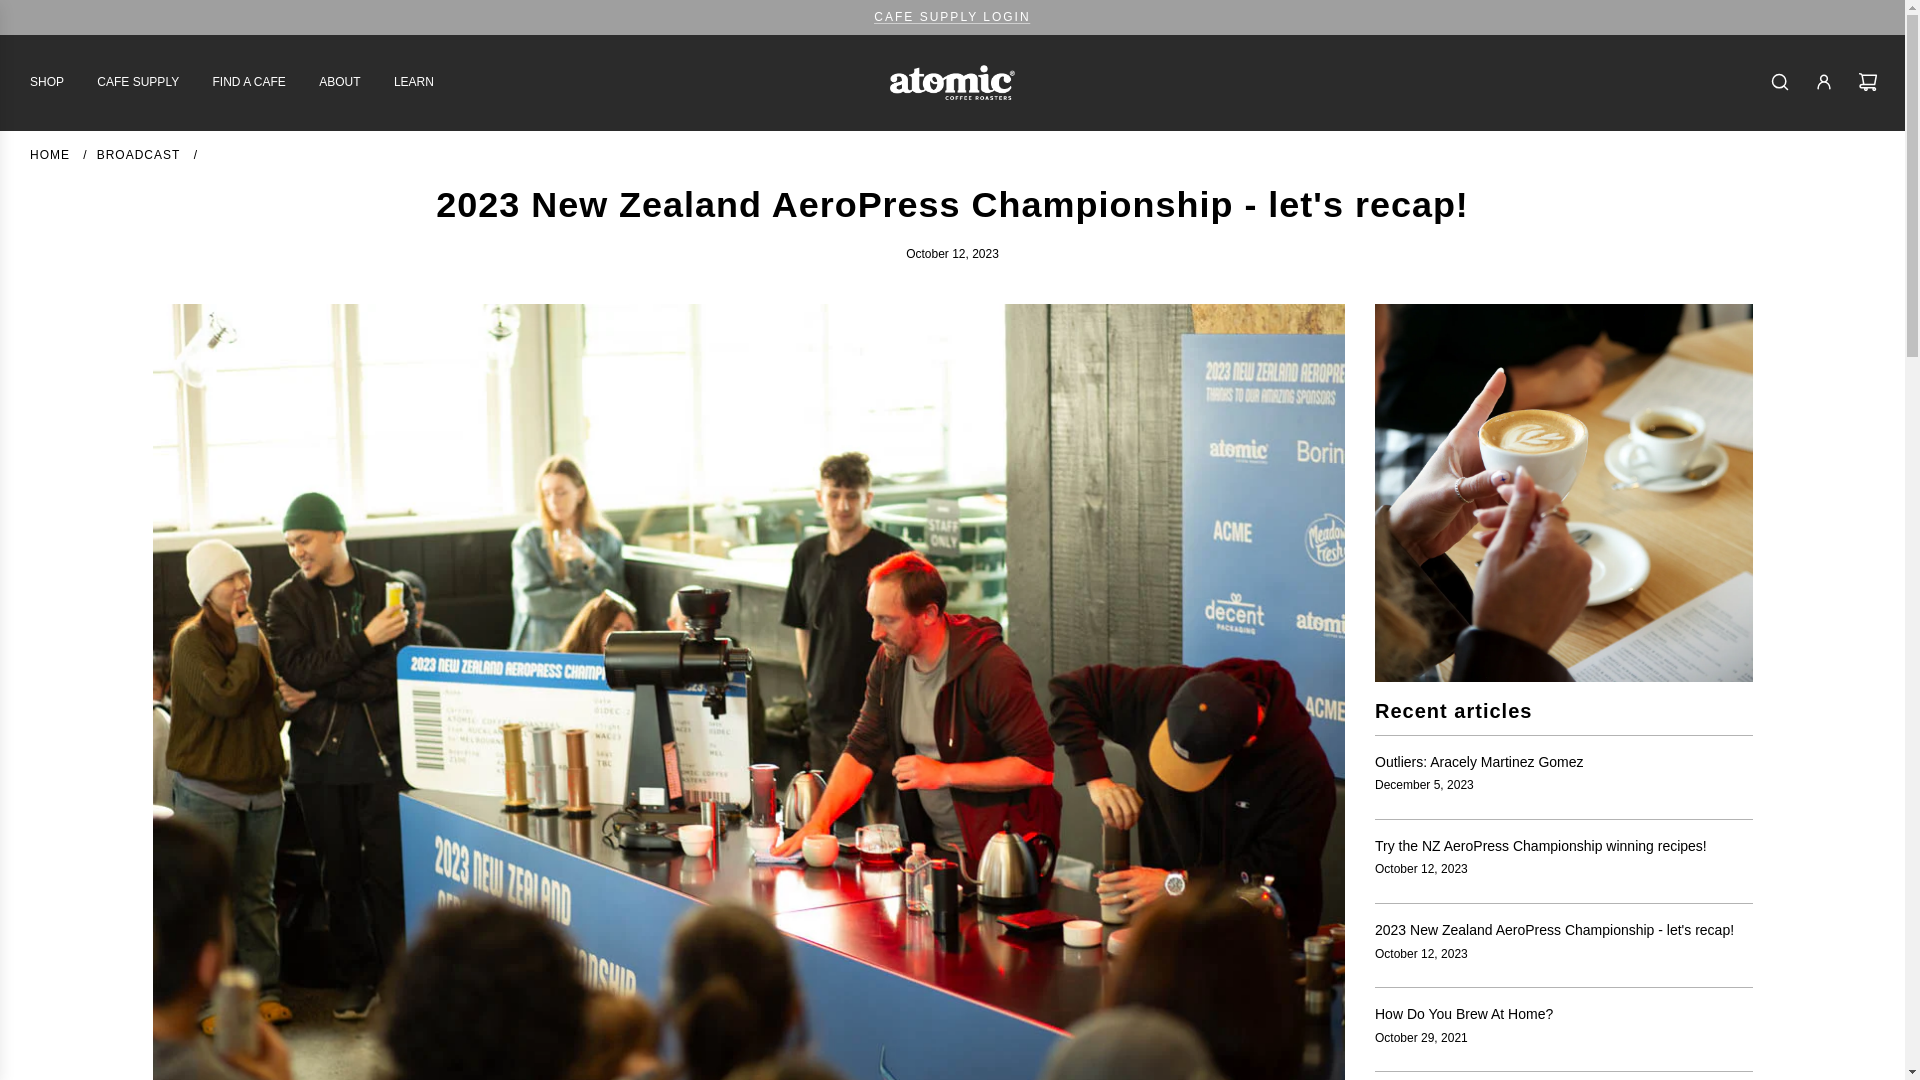 The height and width of the screenshot is (1080, 1920). What do you see at coordinates (140, 154) in the screenshot?
I see `Broadcast` at bounding box center [140, 154].